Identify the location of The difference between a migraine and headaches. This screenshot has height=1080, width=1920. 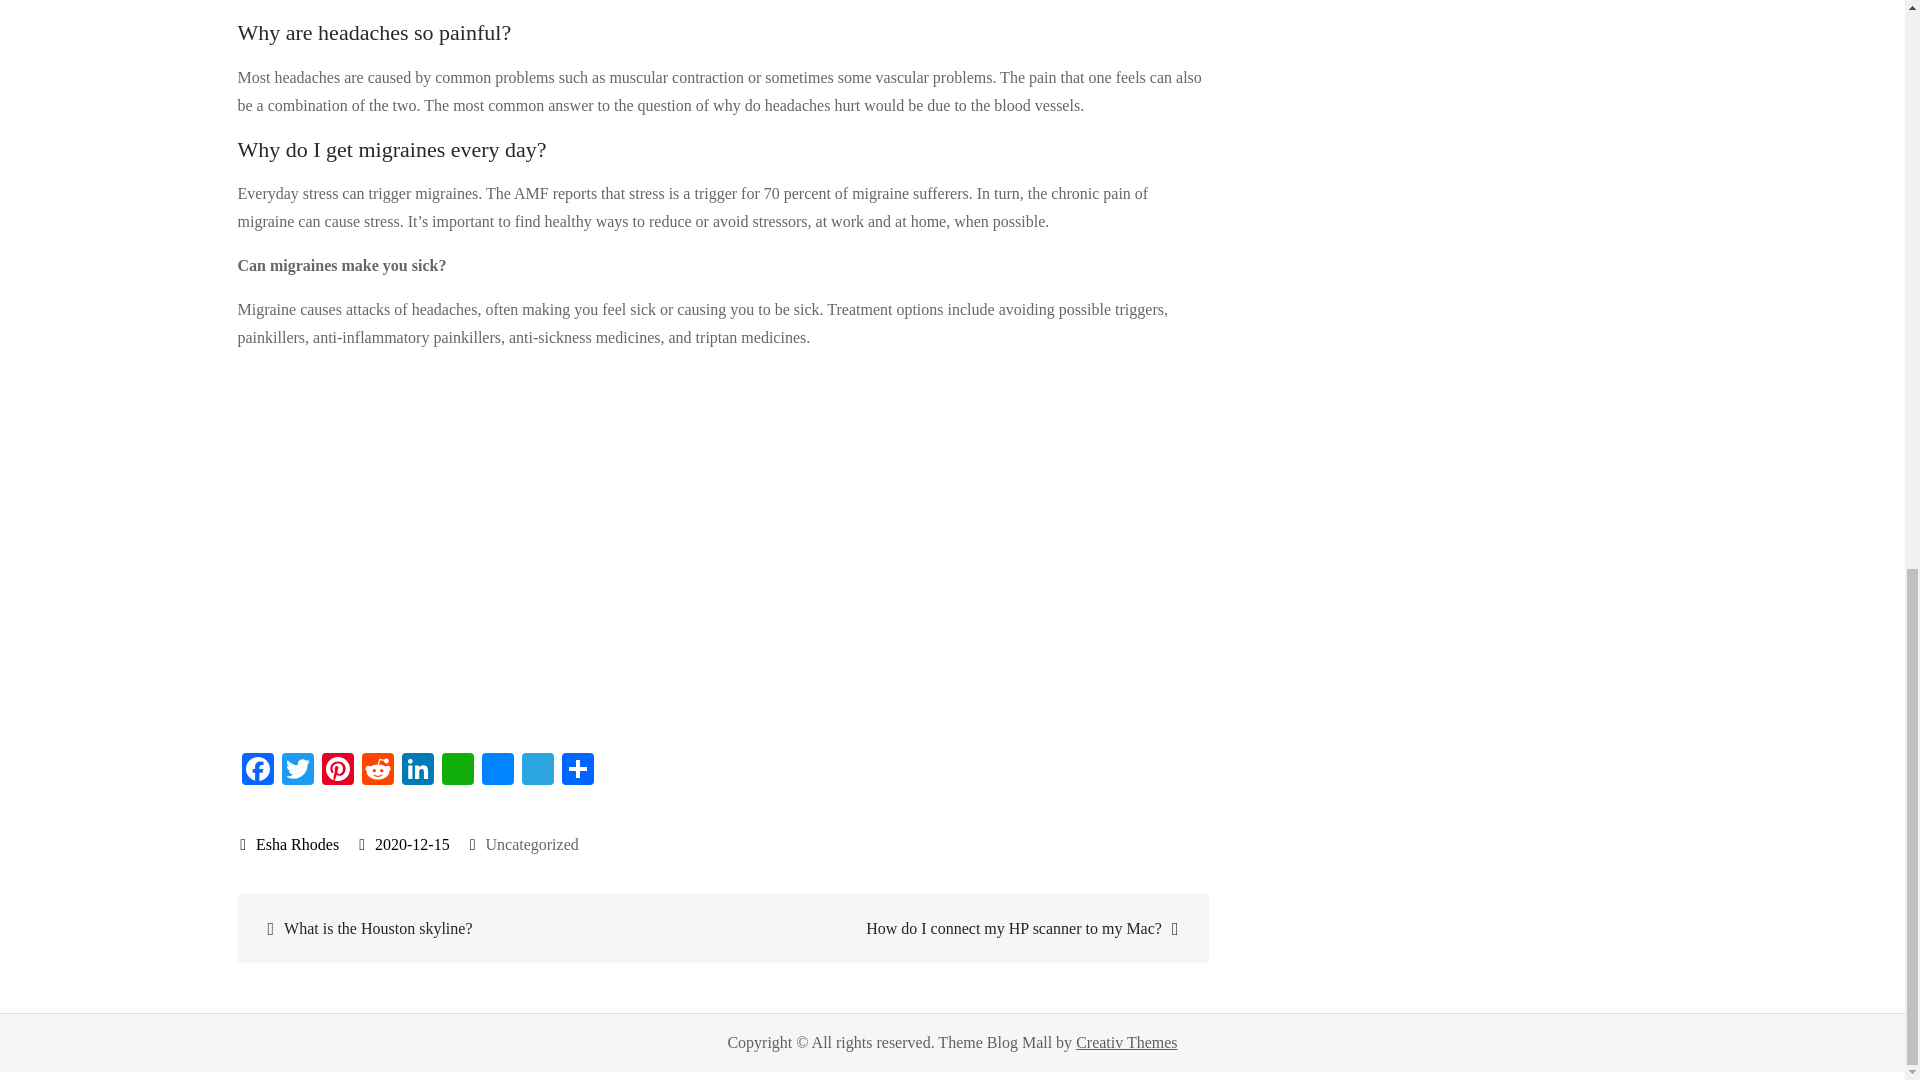
(558, 548).